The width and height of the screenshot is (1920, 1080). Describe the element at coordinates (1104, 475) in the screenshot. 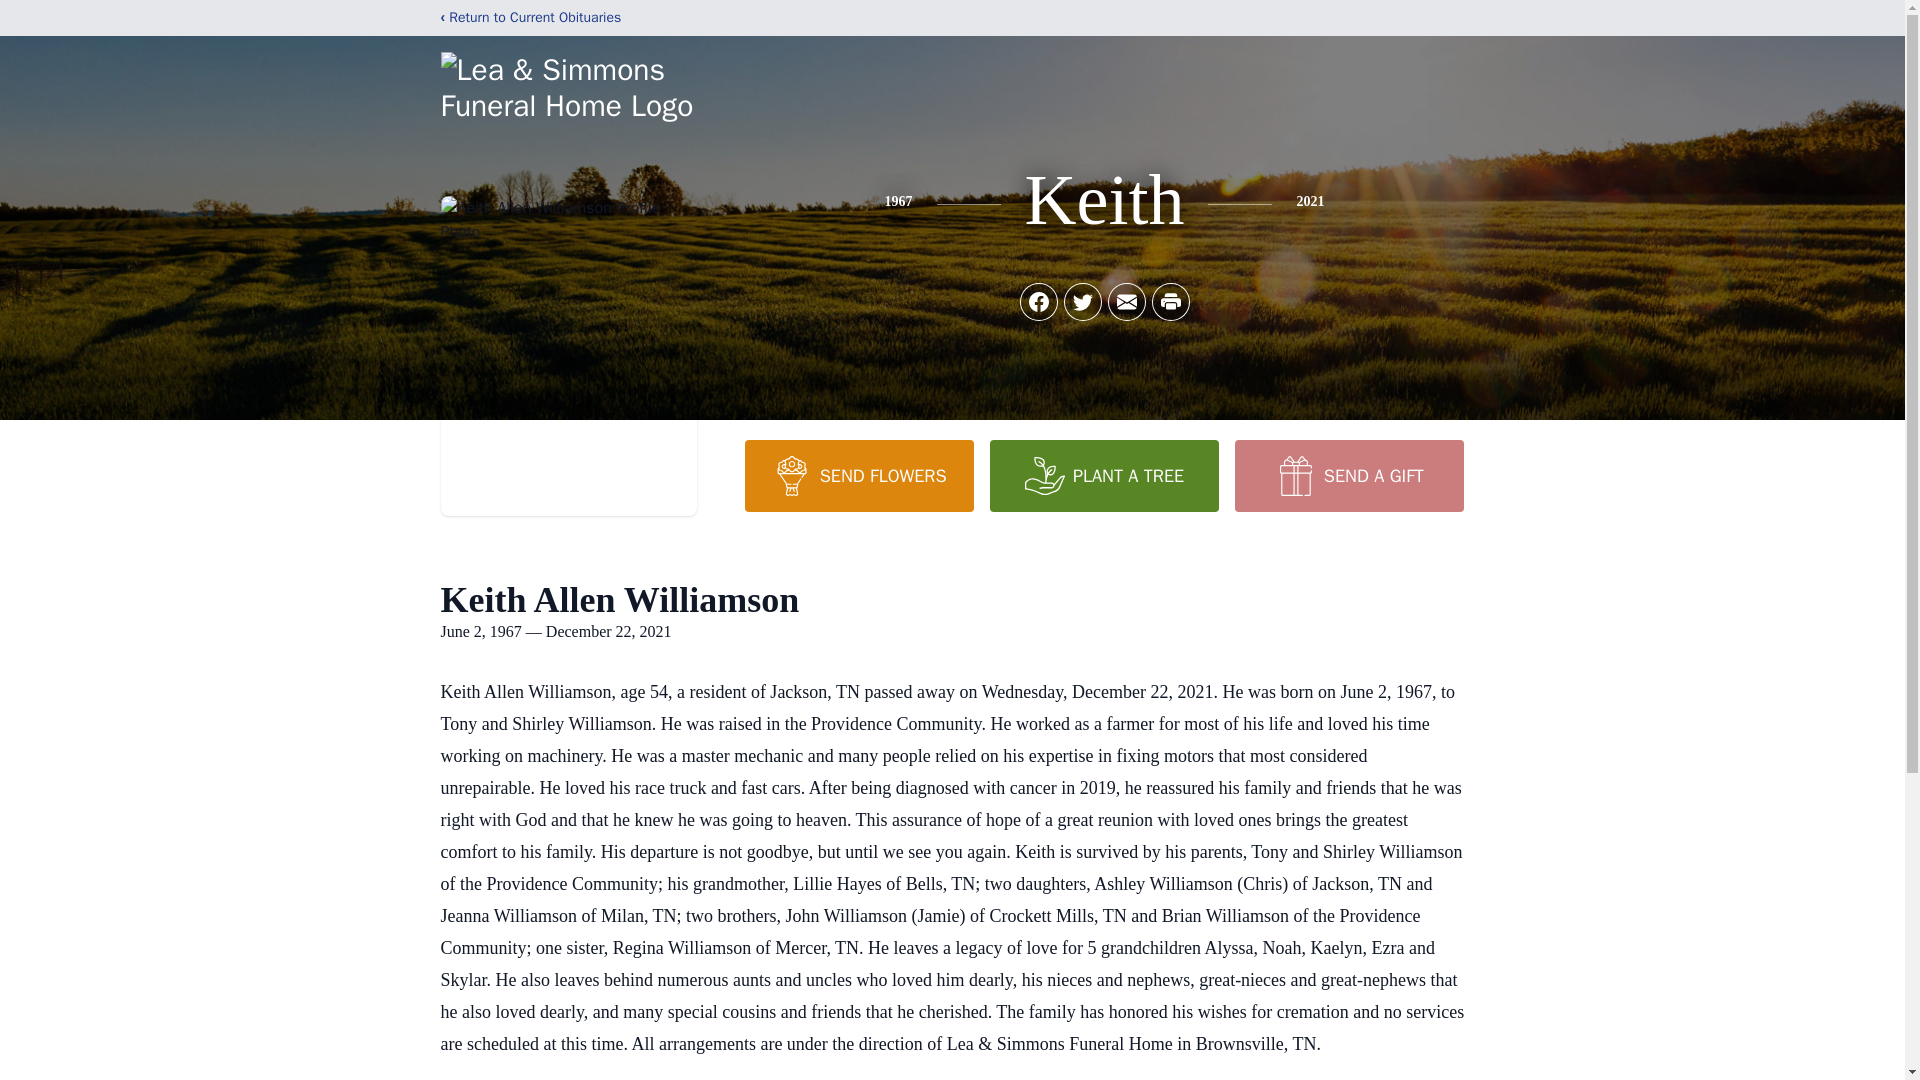

I see `PLANT A TREE` at that location.